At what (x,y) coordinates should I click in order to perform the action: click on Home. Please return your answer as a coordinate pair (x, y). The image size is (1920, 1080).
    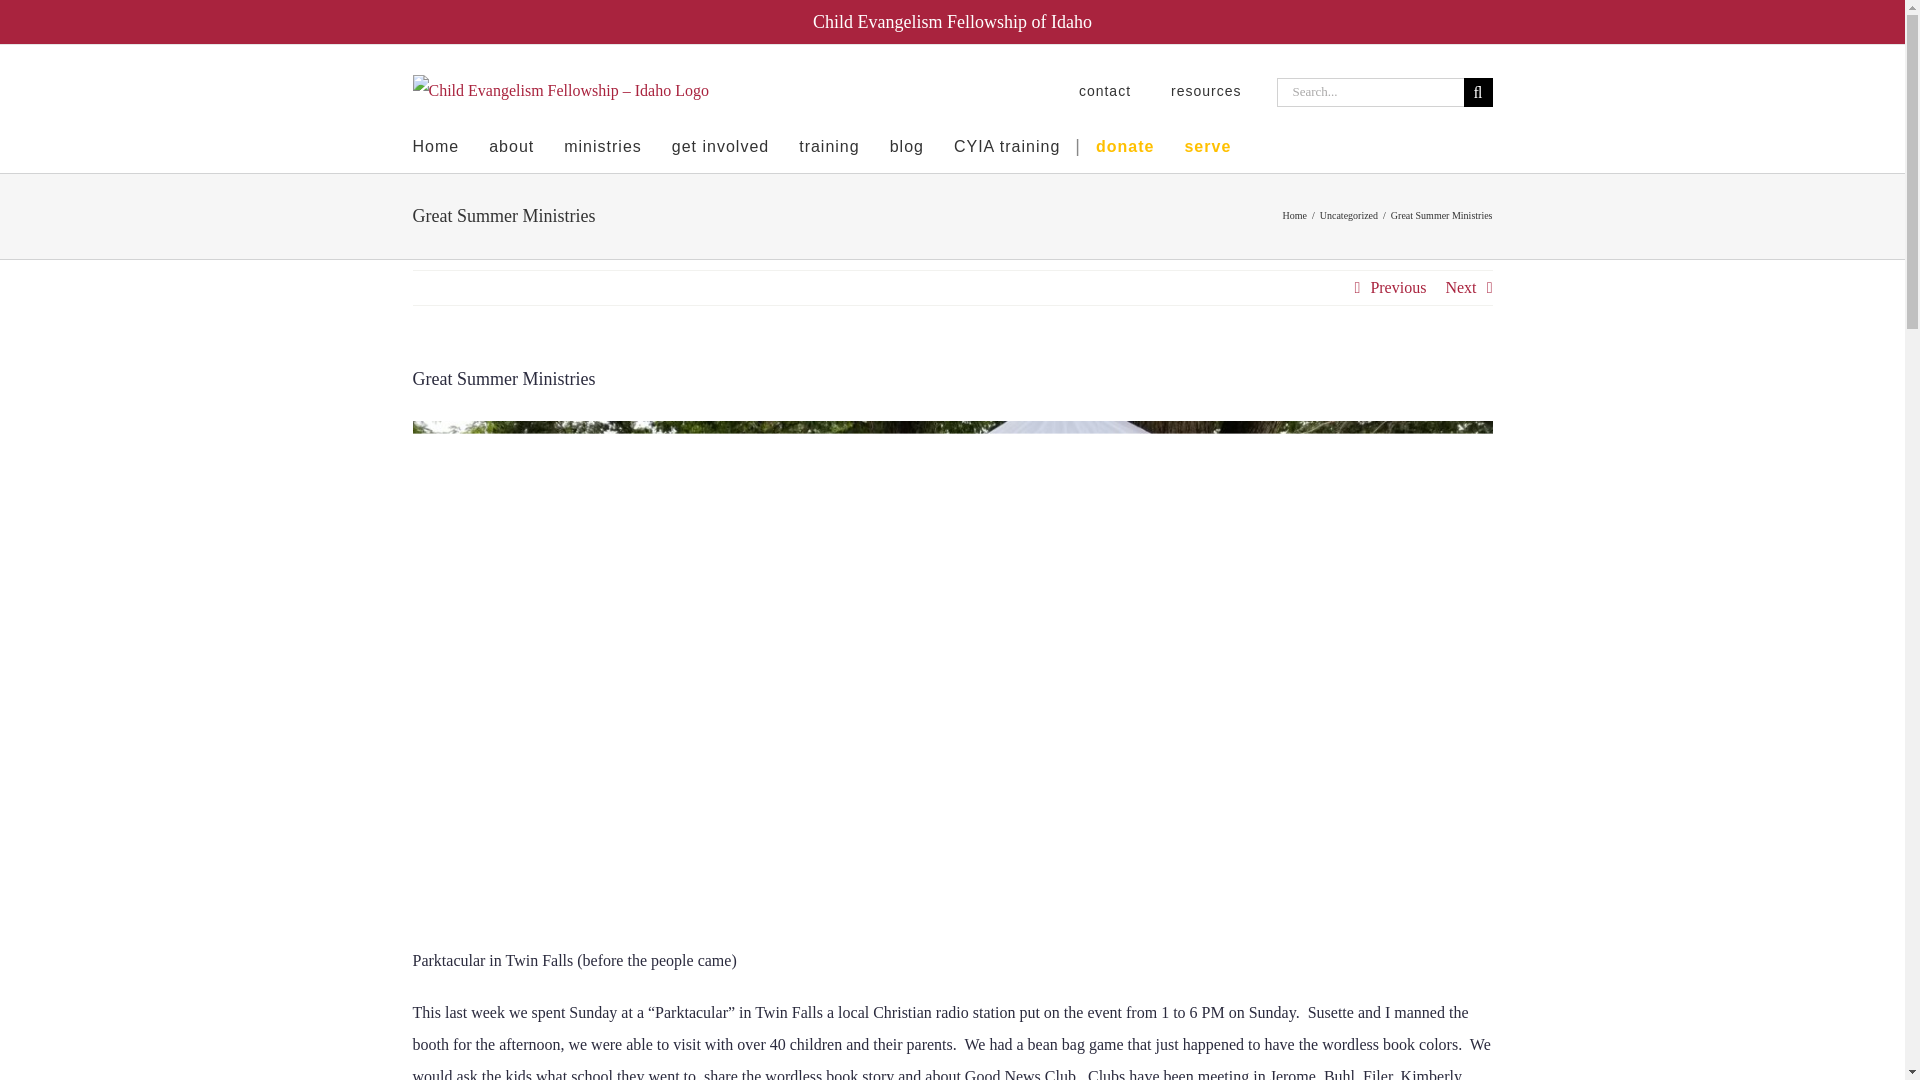
    Looking at the image, I should click on (1294, 215).